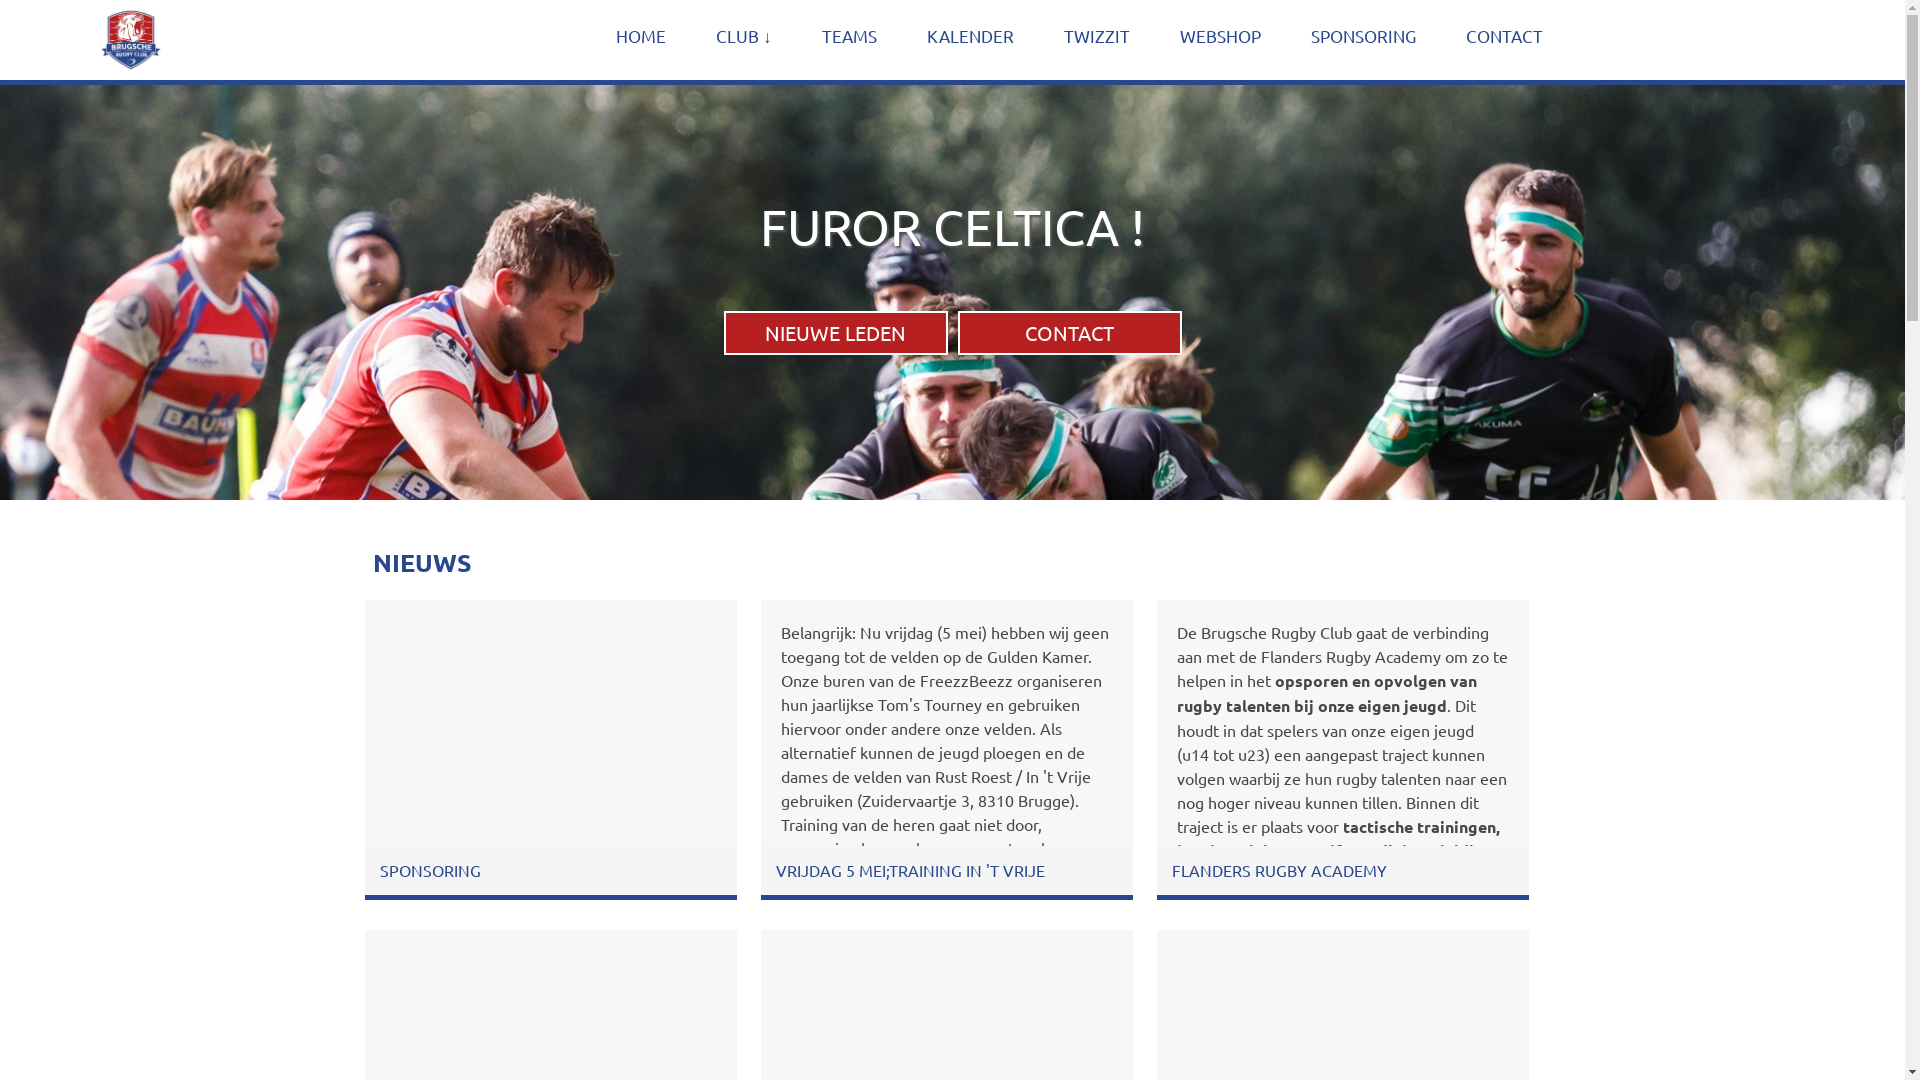 This screenshot has width=1920, height=1080. What do you see at coordinates (1342, 725) in the screenshot?
I see `Flanders Rugby Academy` at bounding box center [1342, 725].